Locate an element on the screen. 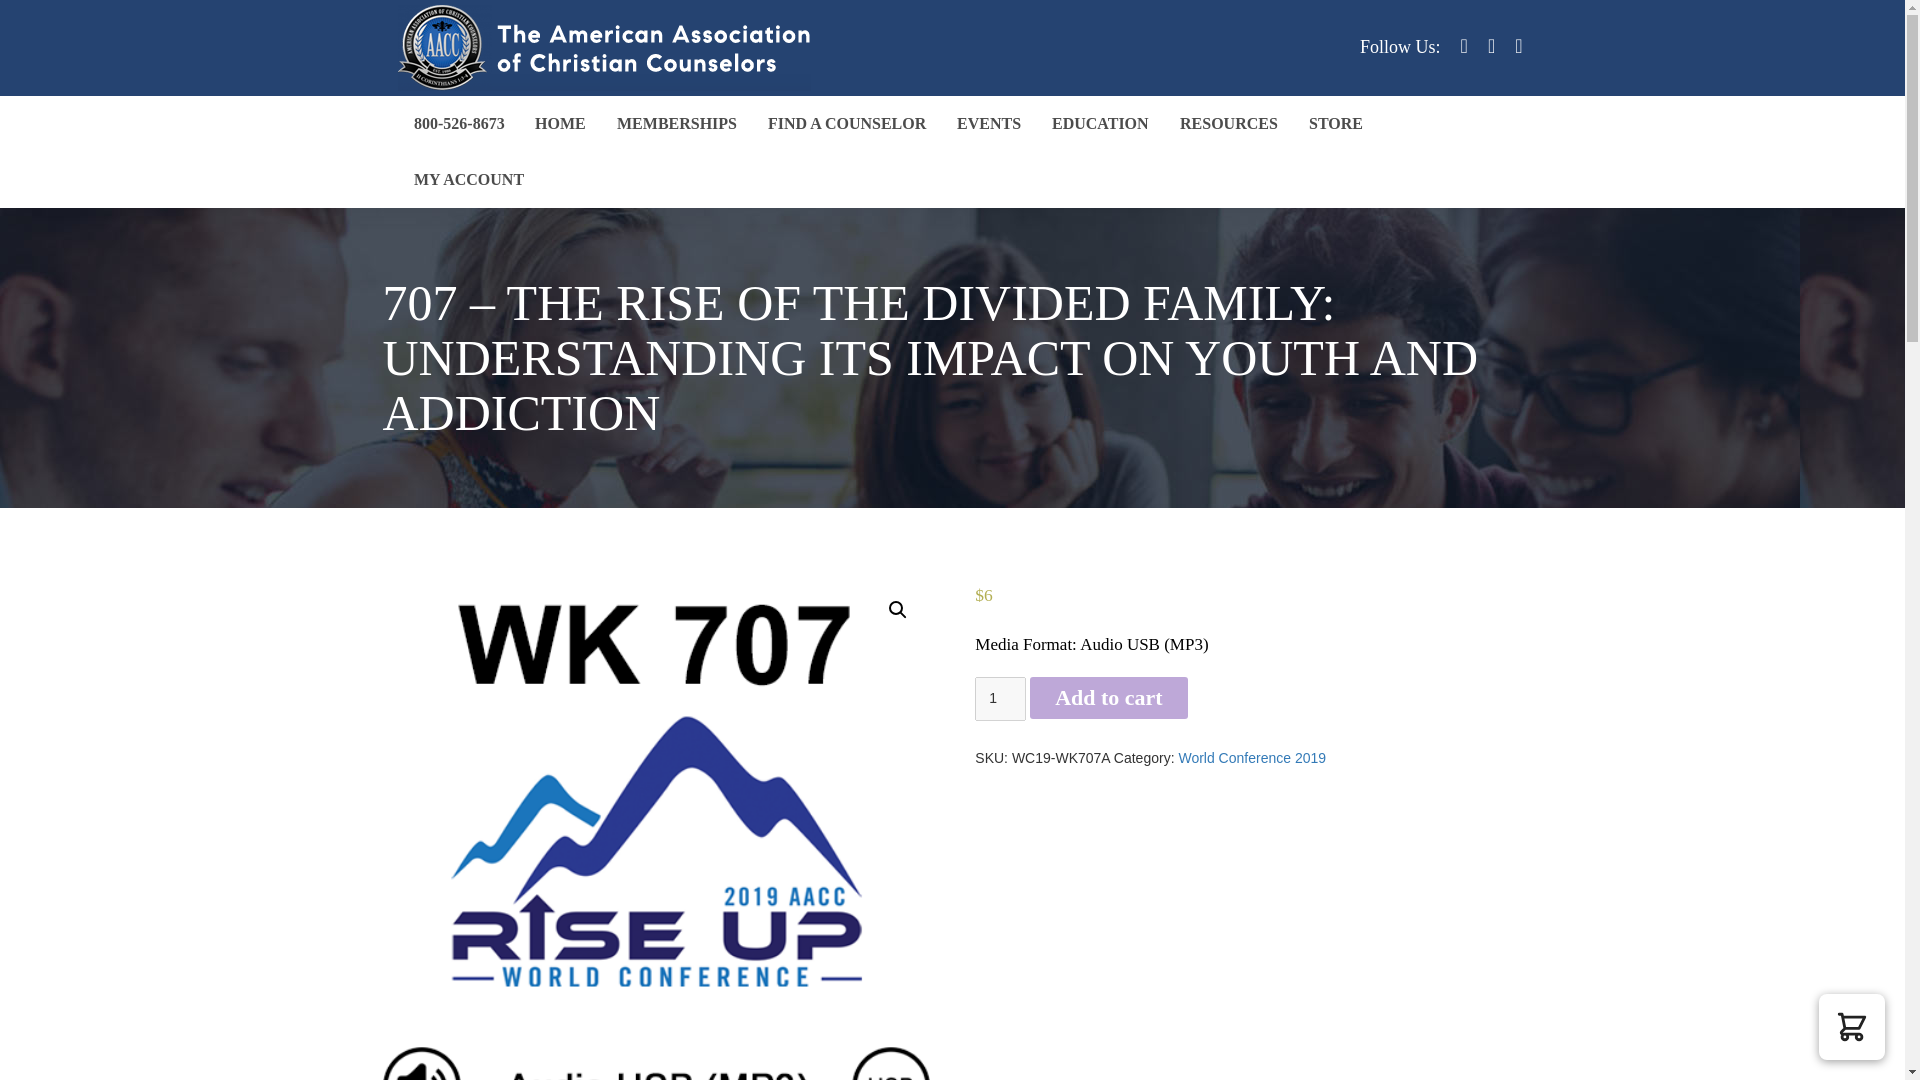 This screenshot has width=1920, height=1080. Store is located at coordinates (1336, 124).